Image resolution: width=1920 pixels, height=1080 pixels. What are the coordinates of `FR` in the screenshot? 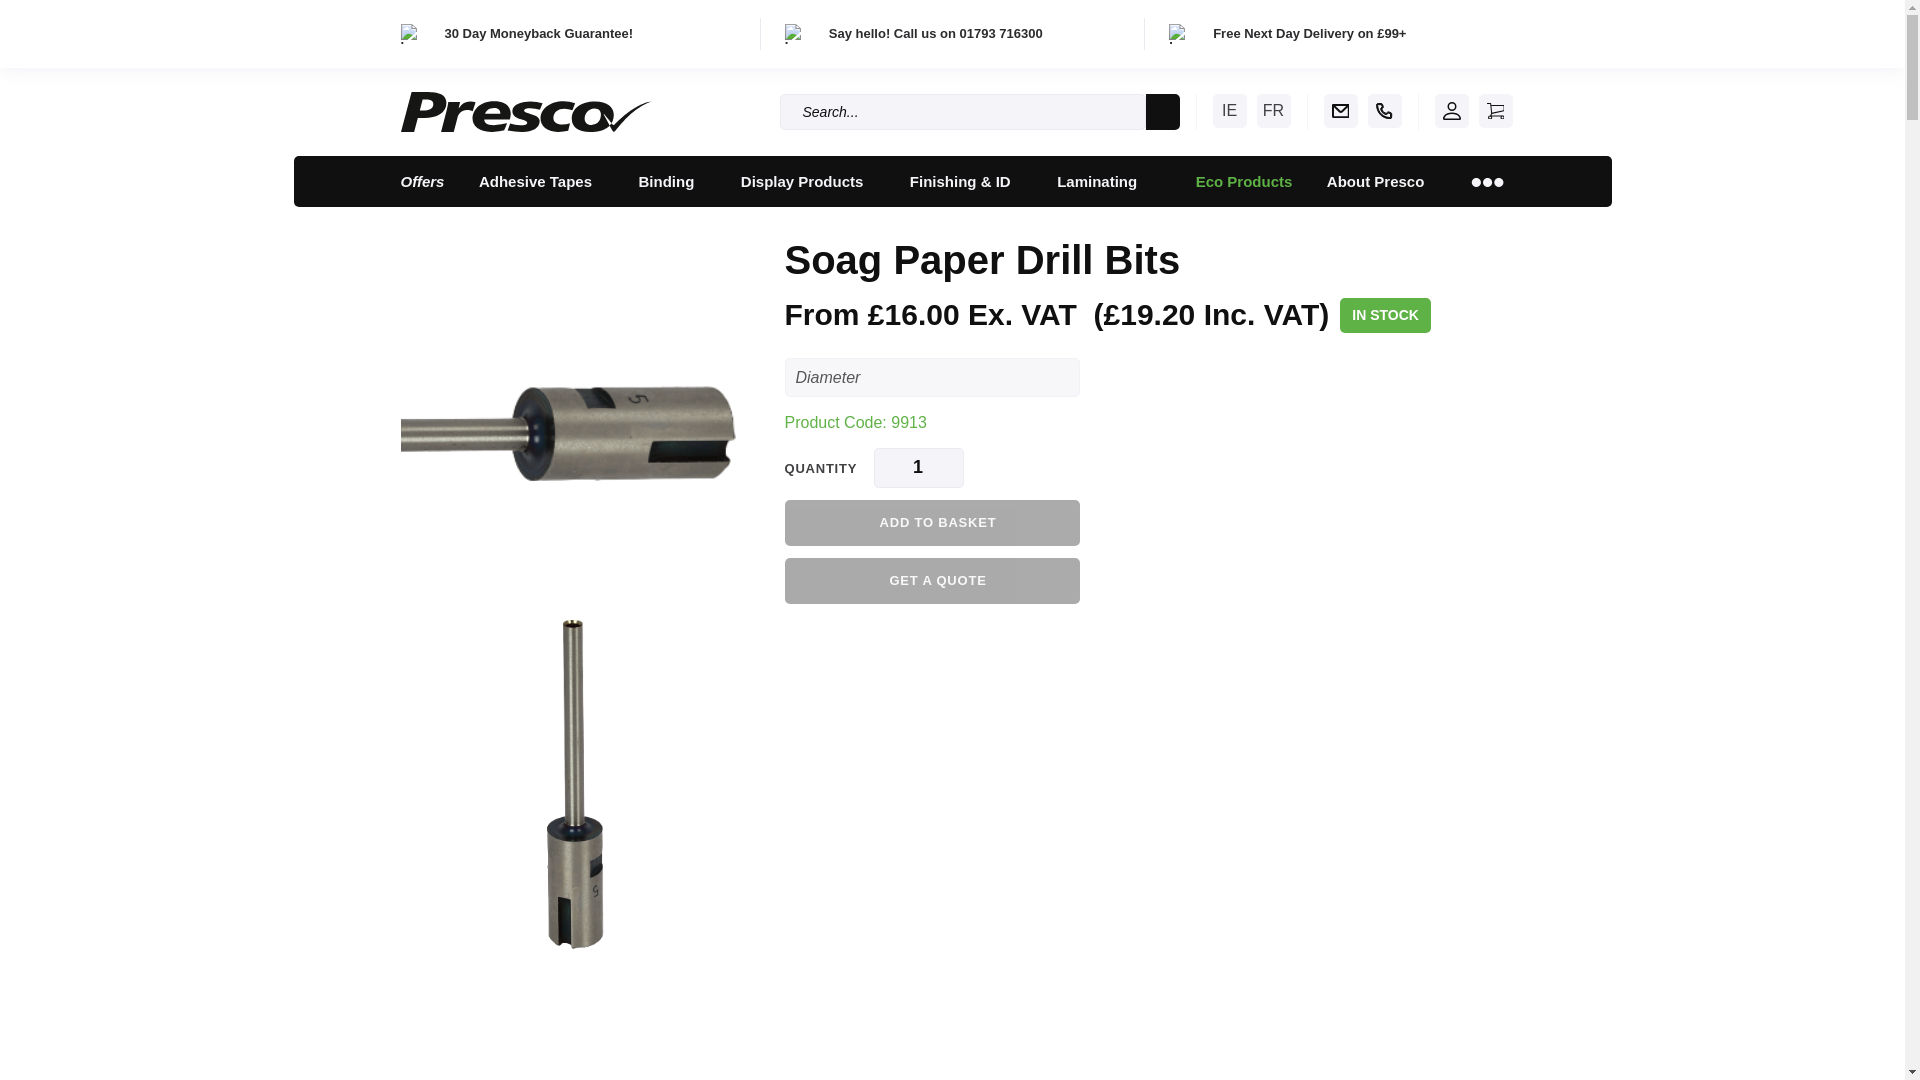 It's located at (1272, 110).